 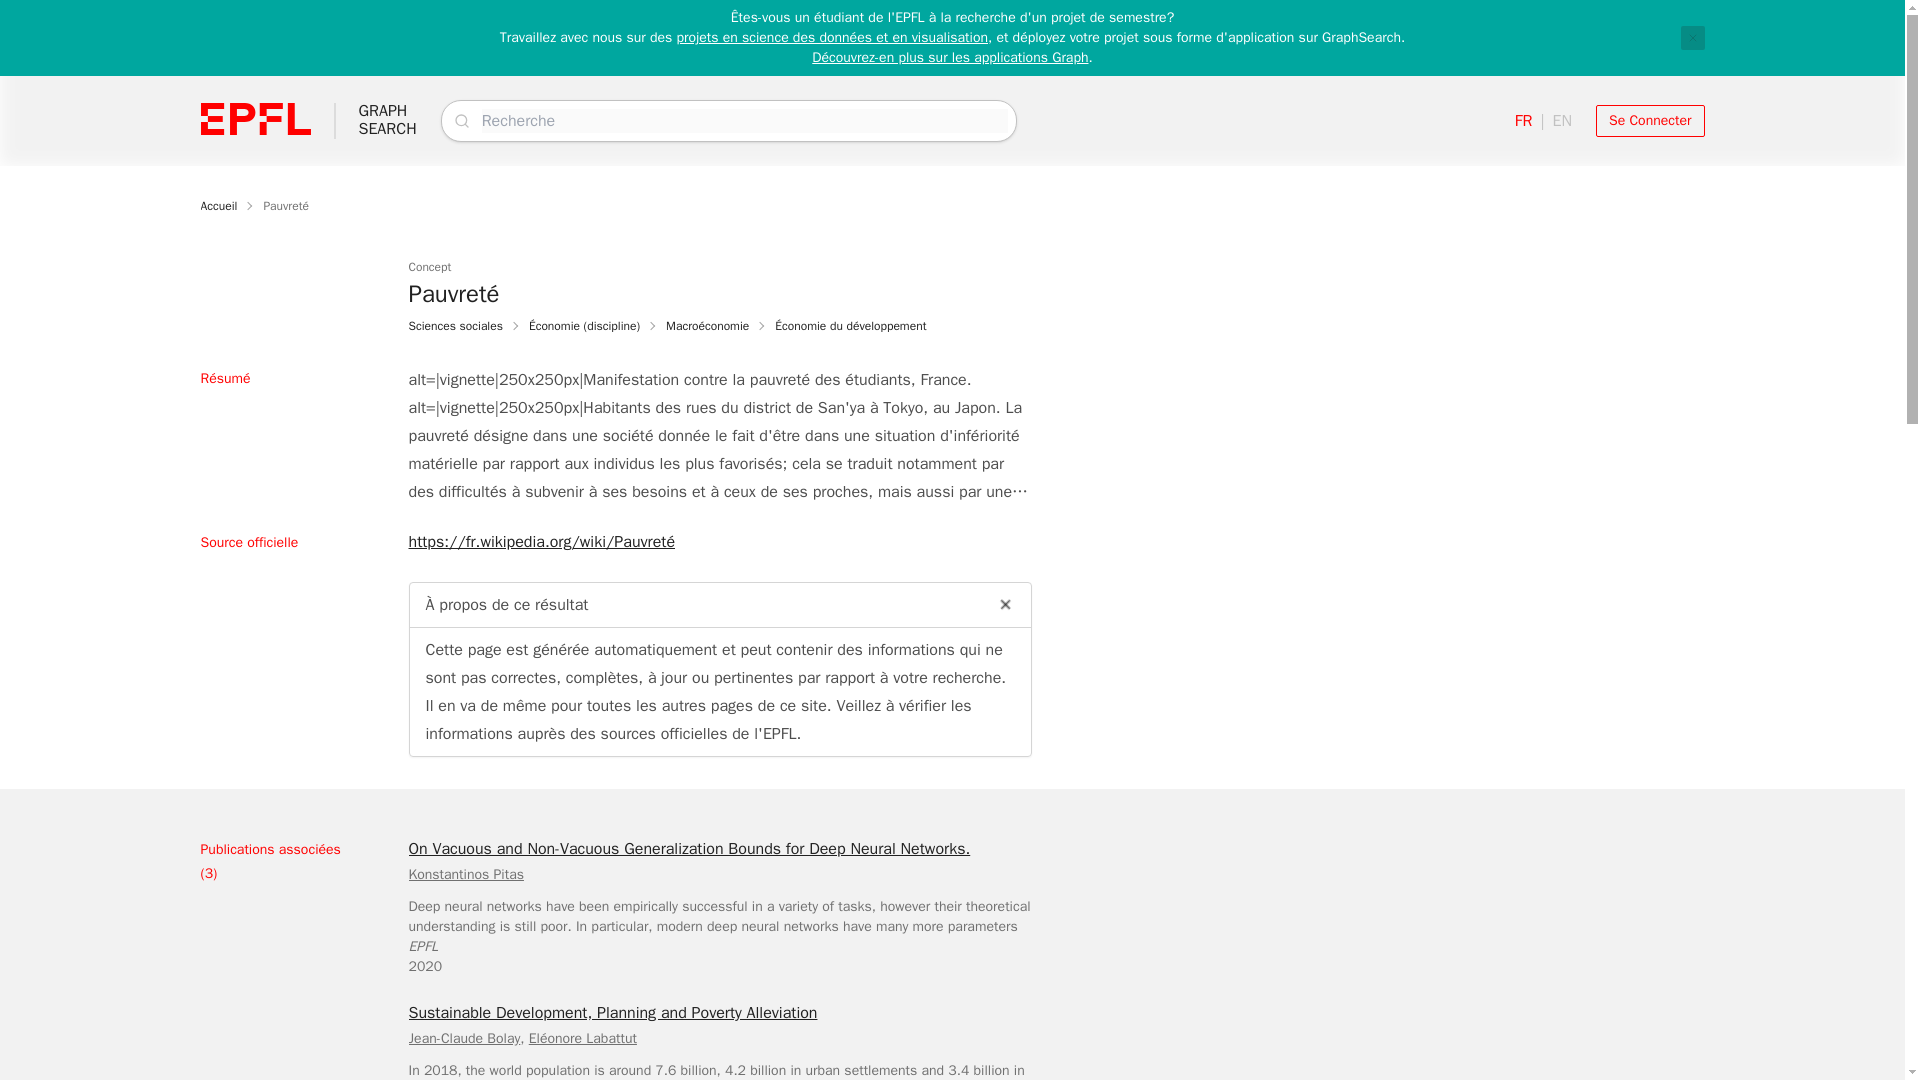 I want to click on Jean-Claude Bolay, so click(x=1692, y=37).